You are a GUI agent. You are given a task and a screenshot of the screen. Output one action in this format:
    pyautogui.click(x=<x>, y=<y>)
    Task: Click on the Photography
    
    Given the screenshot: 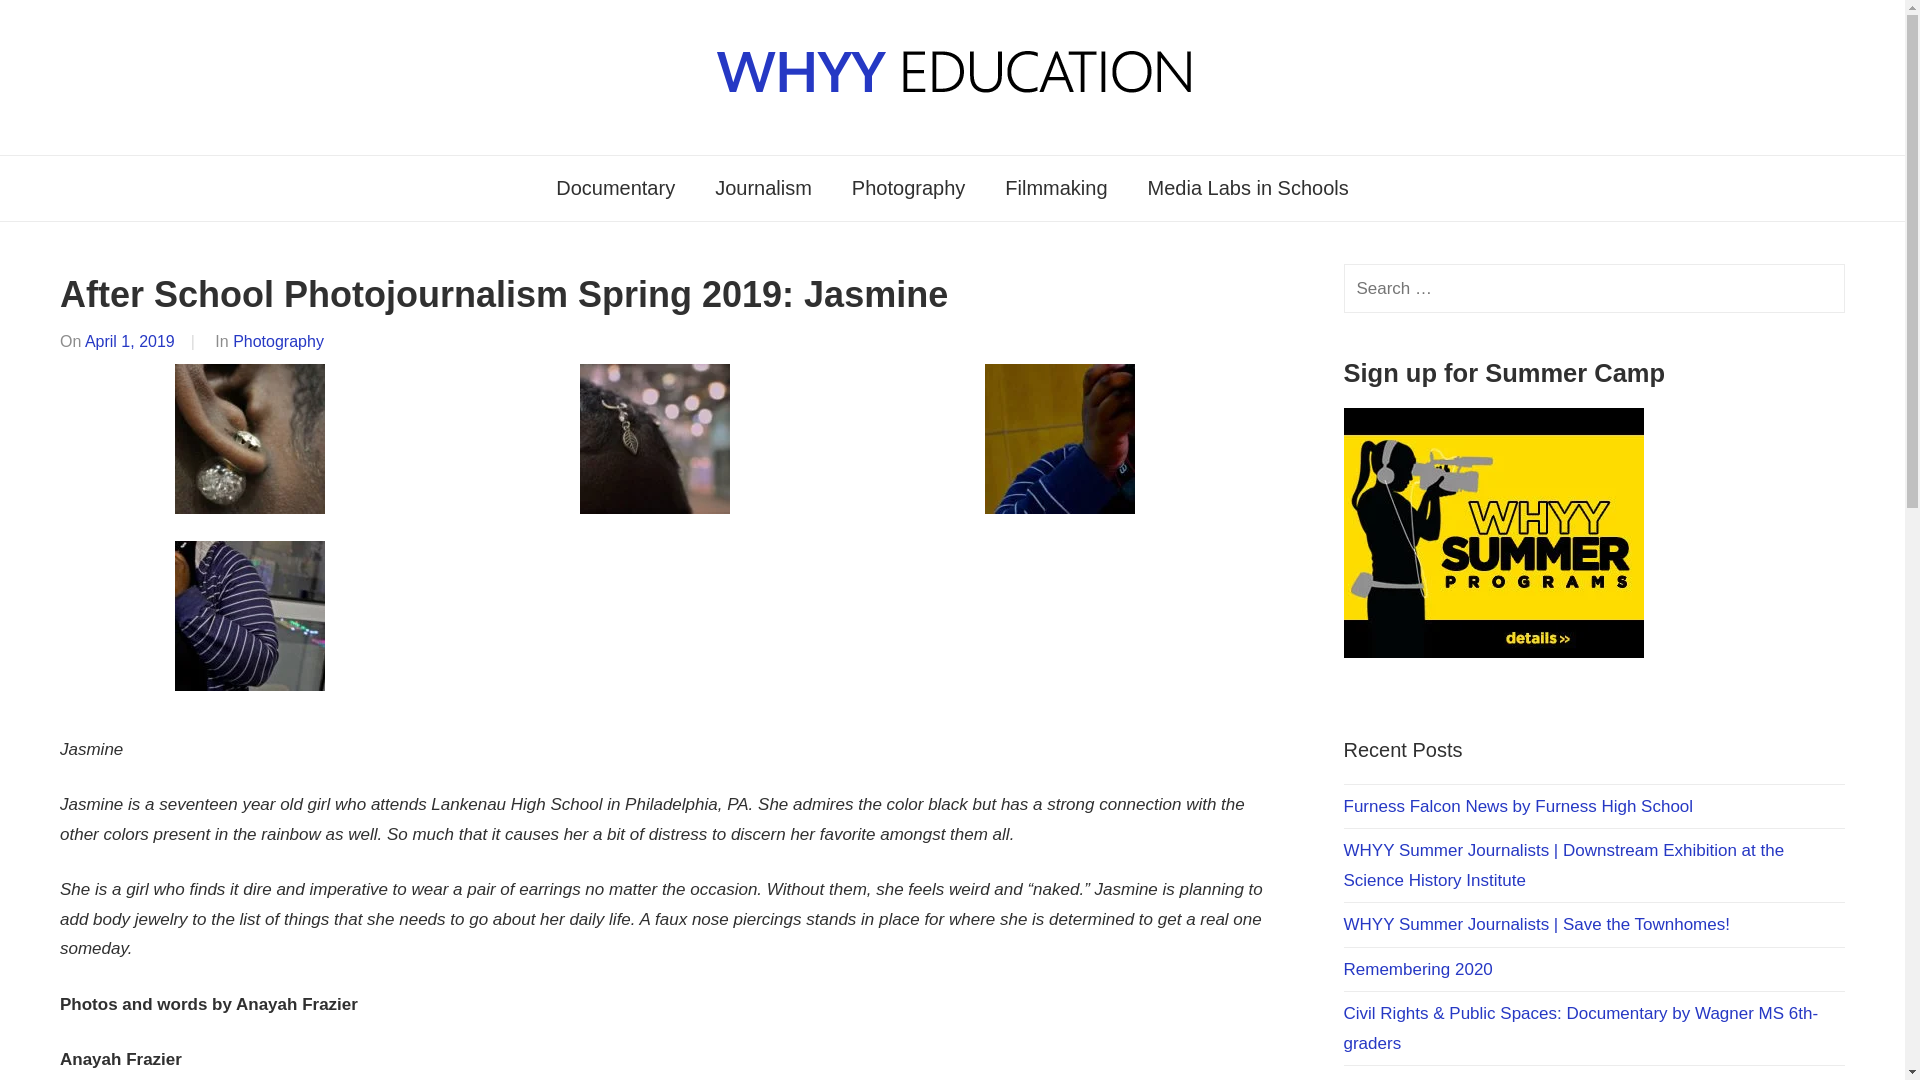 What is the action you would take?
    pyautogui.click(x=908, y=188)
    